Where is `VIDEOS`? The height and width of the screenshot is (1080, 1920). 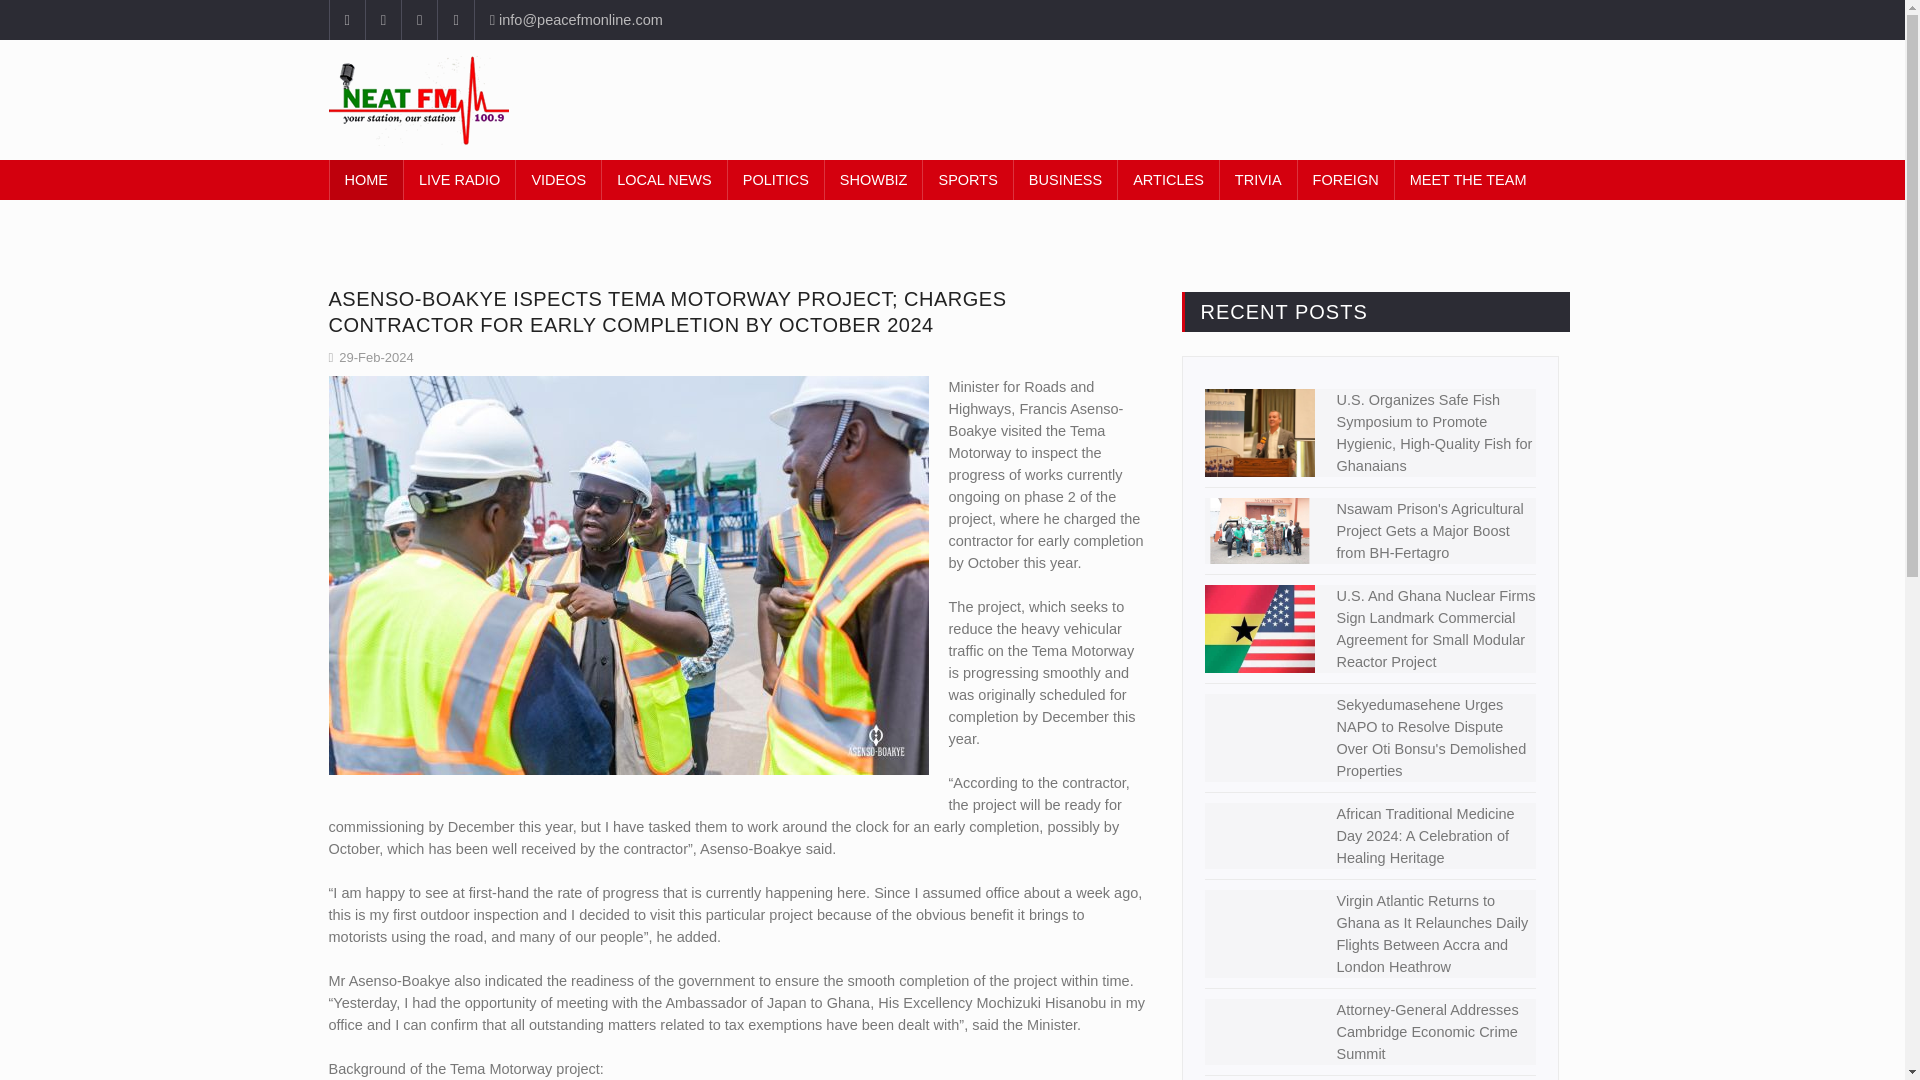 VIDEOS is located at coordinates (558, 179).